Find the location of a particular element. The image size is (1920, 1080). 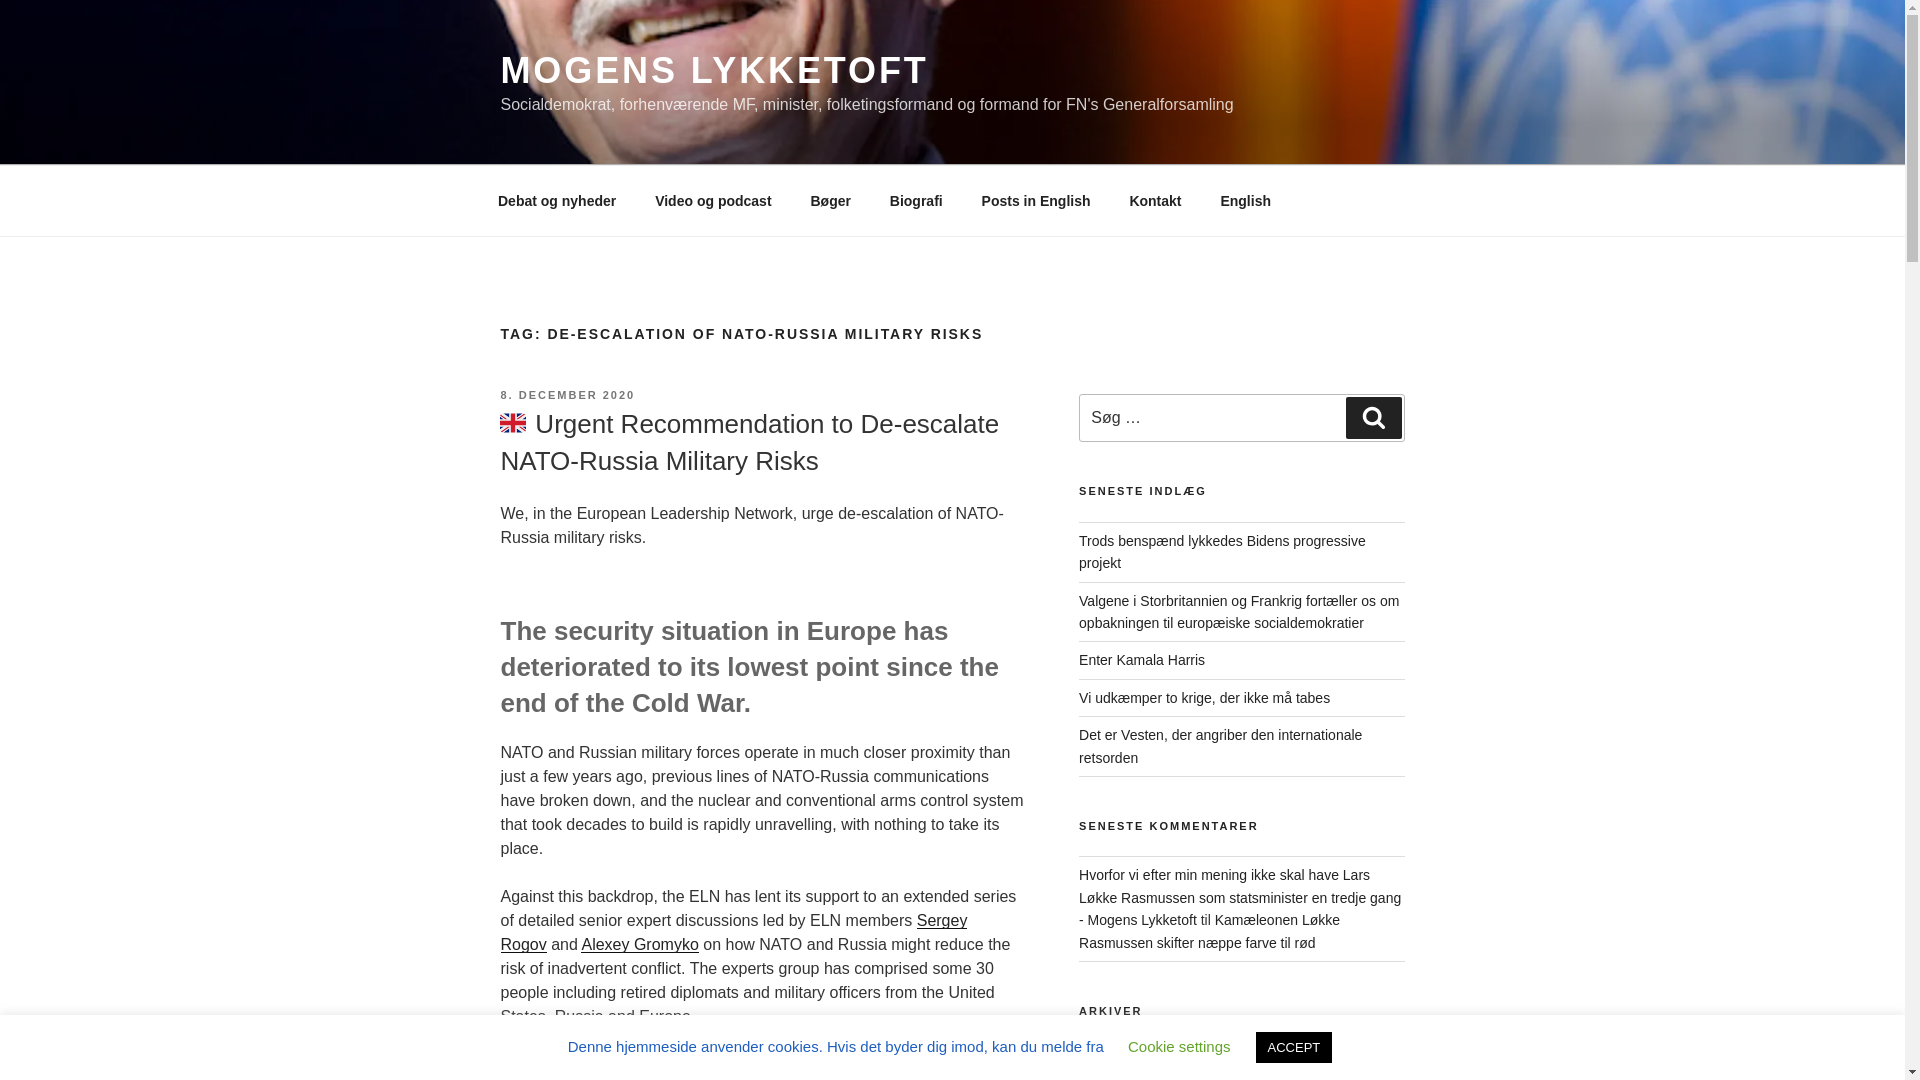

English is located at coordinates (1246, 200).